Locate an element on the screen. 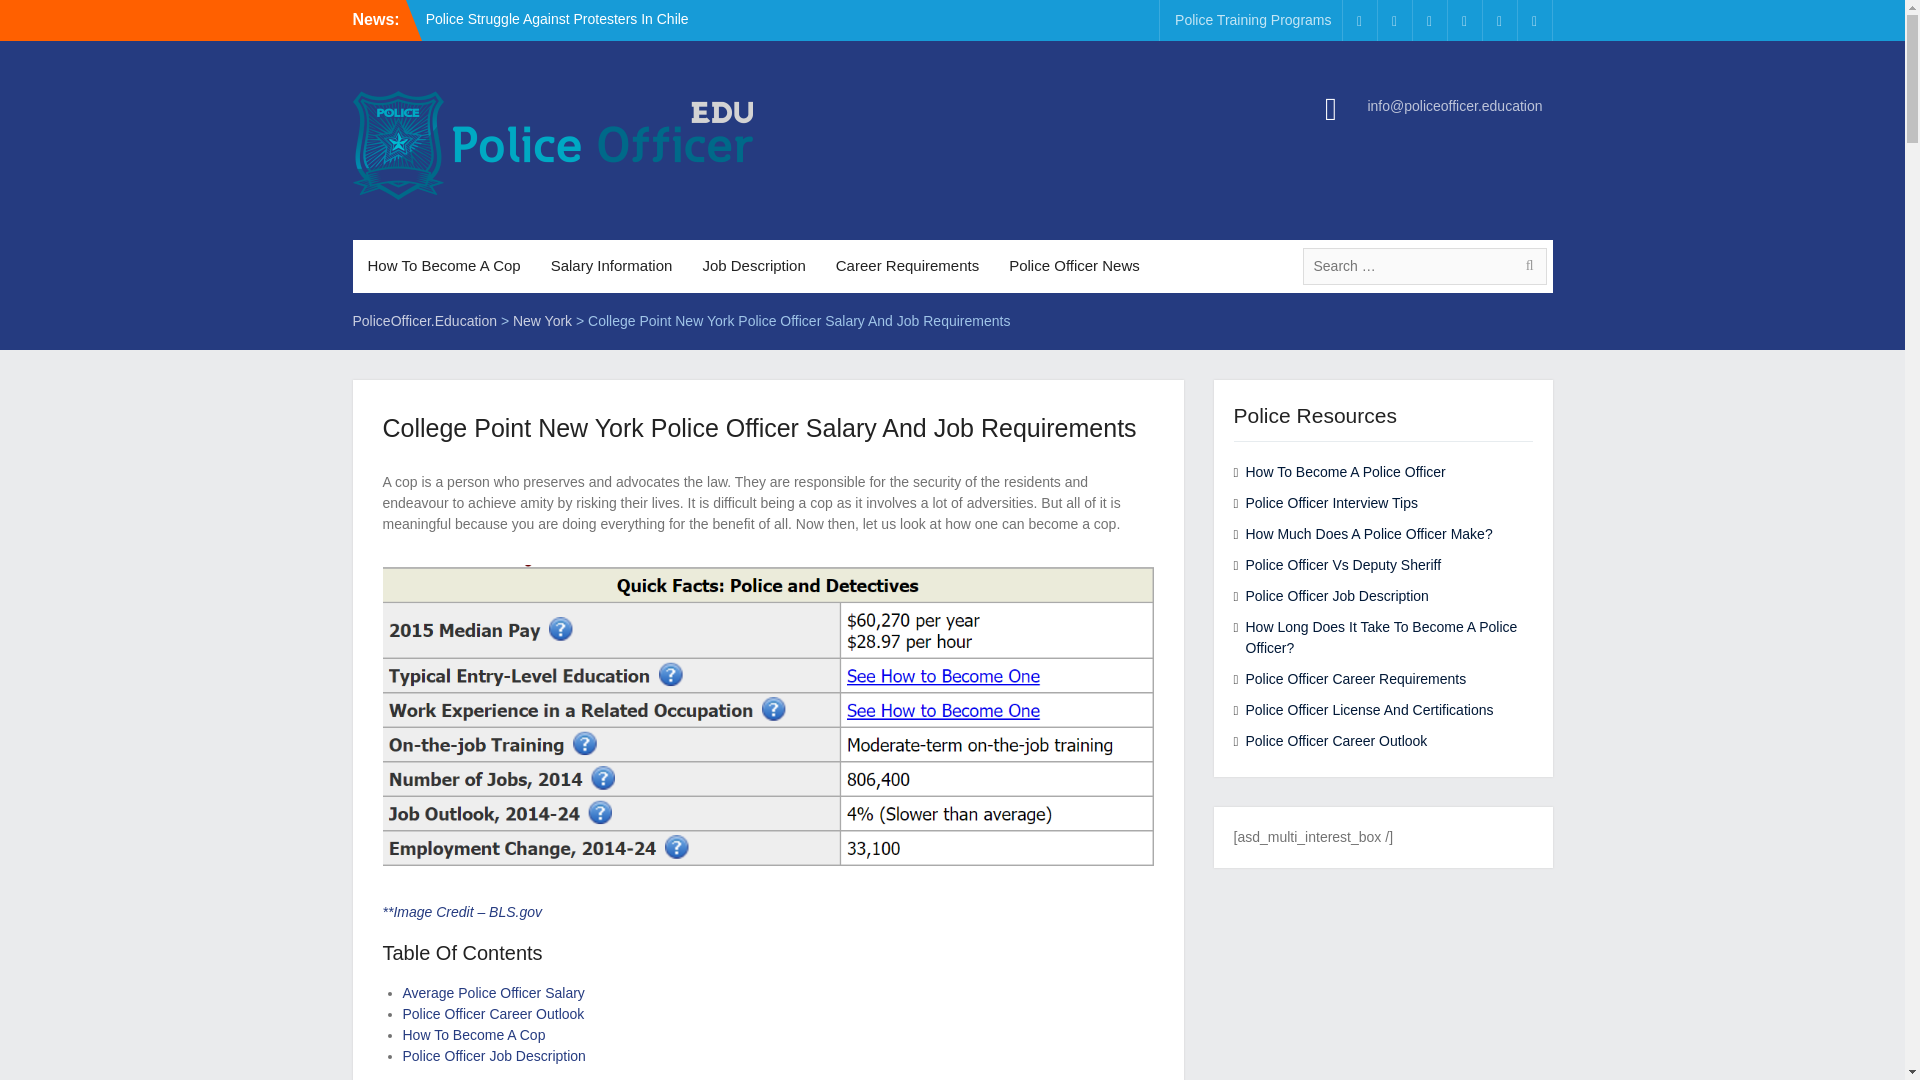 This screenshot has height=1080, width=1920. Police Officer Job Description is located at coordinates (493, 1055).